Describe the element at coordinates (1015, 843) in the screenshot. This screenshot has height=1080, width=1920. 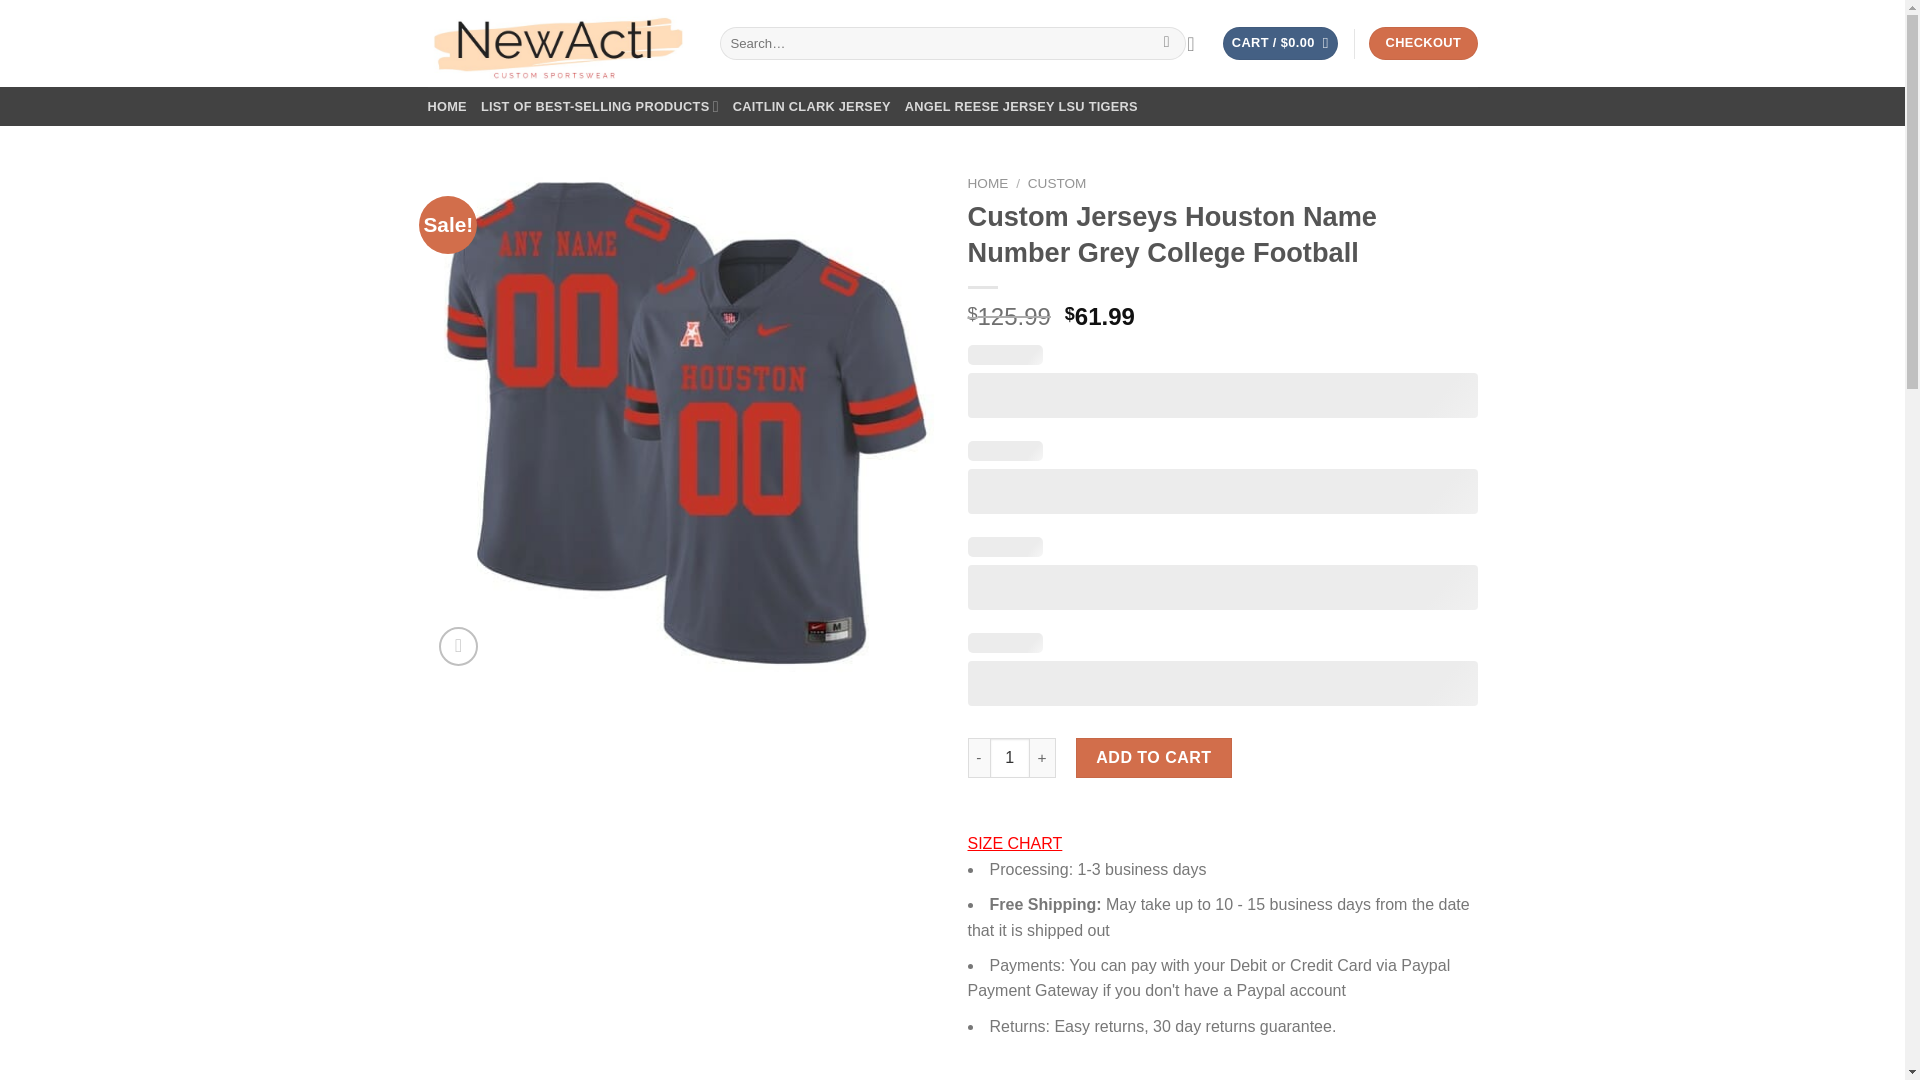
I see `SIZE CHART` at that location.